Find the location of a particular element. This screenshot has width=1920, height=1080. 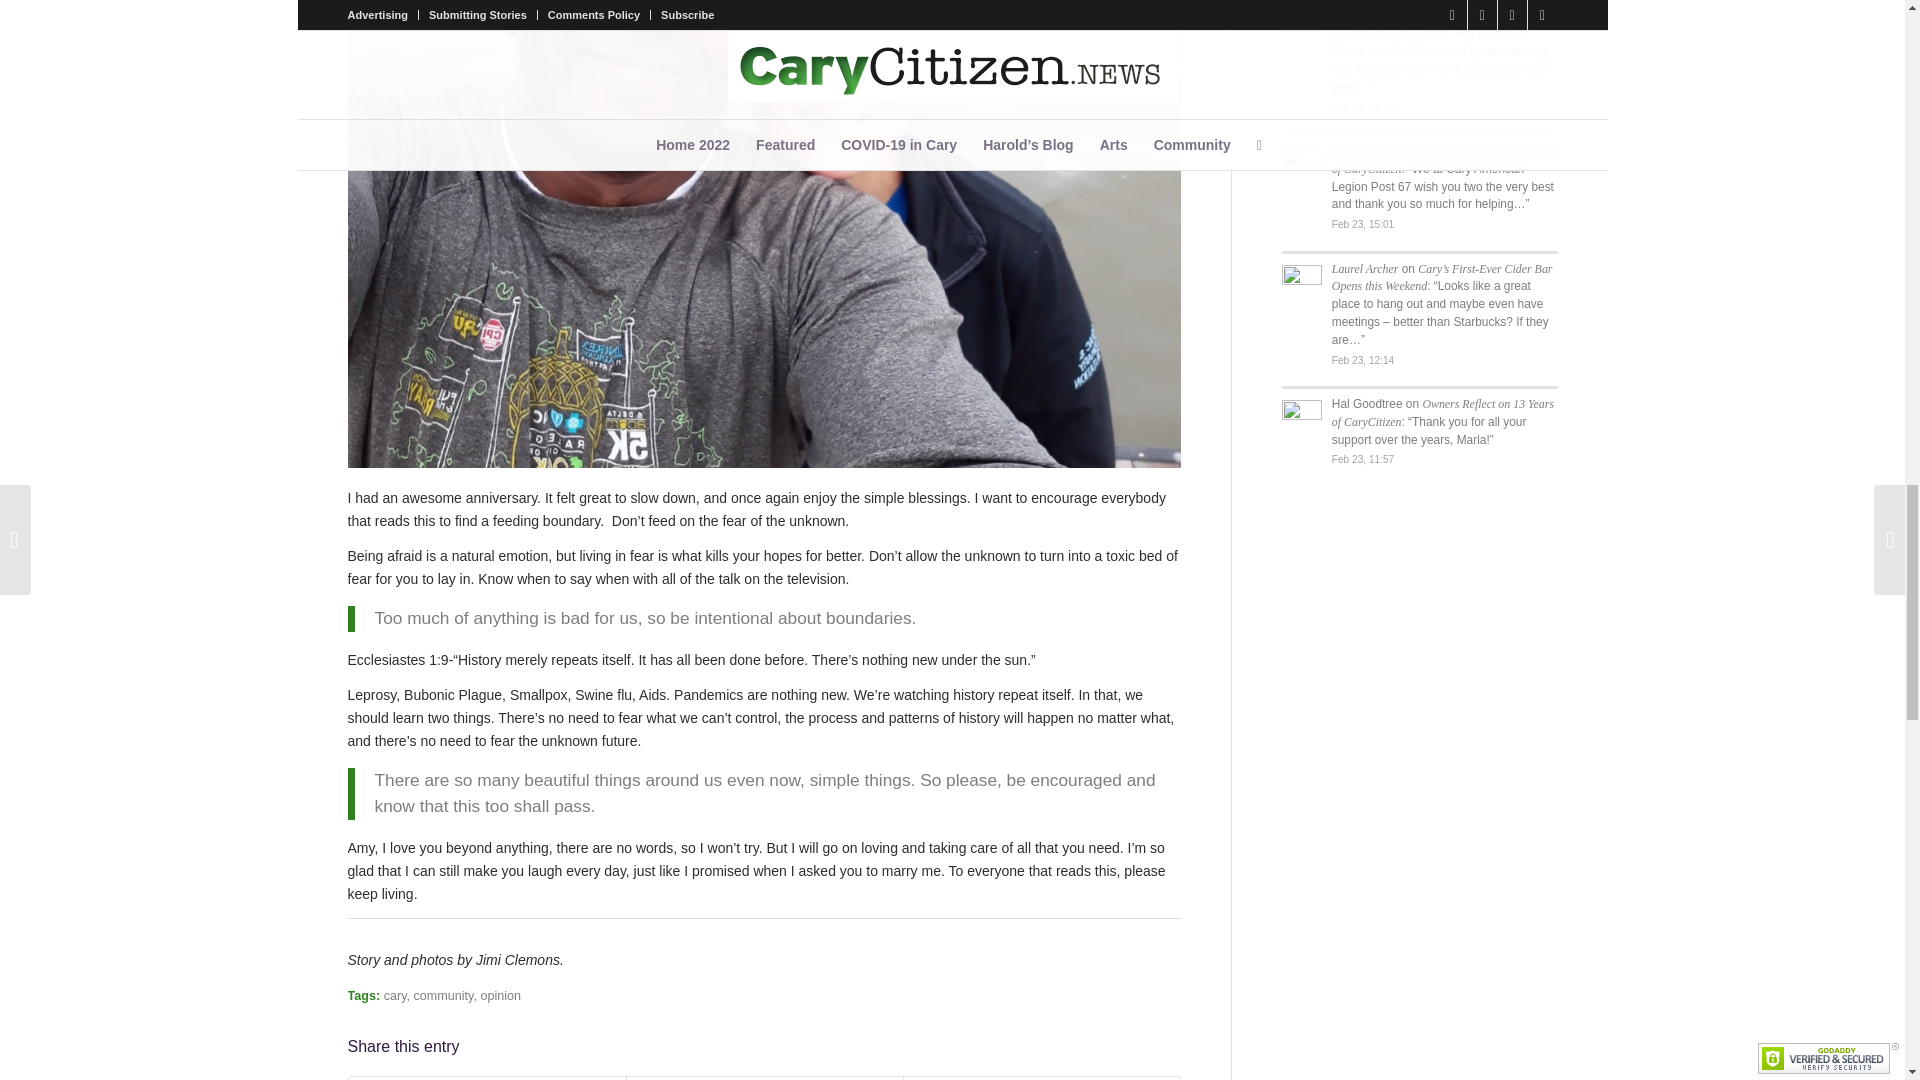

cary is located at coordinates (396, 996).